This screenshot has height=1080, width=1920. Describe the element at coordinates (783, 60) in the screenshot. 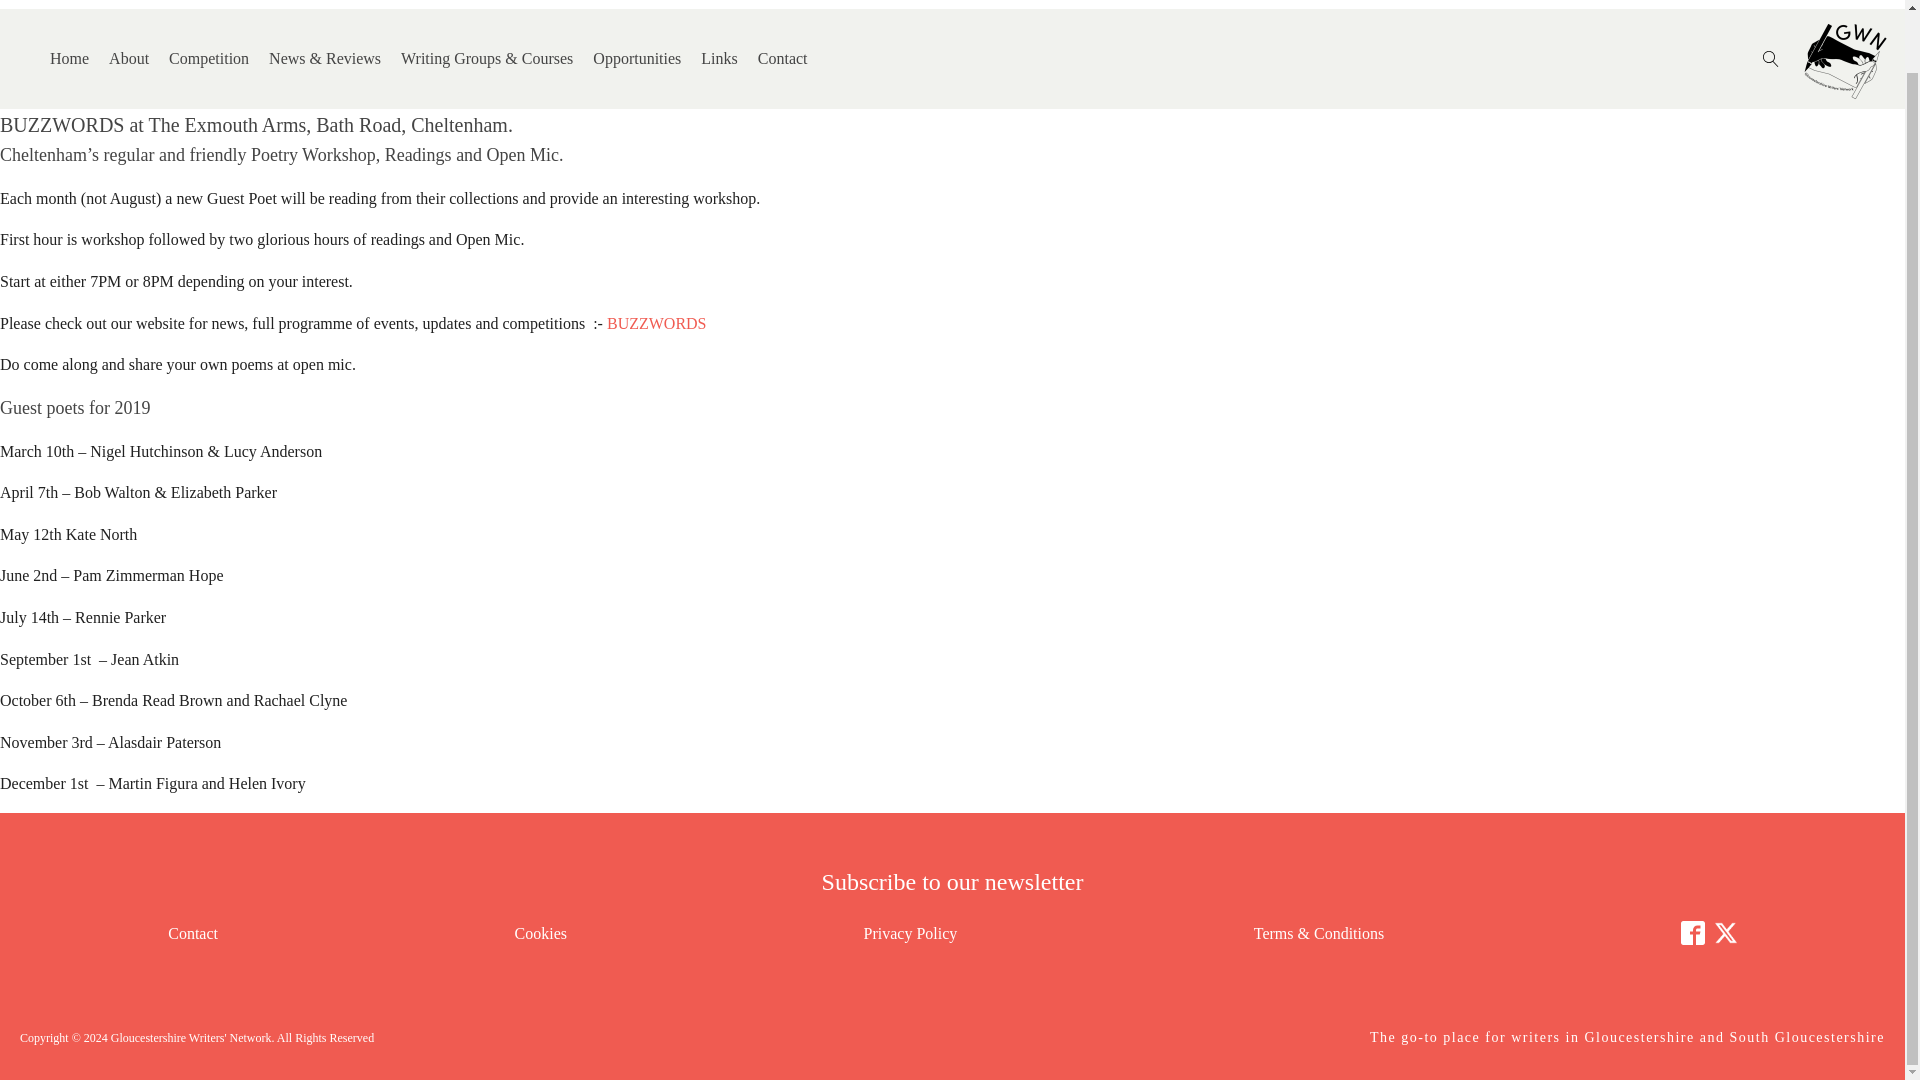

I see `Contact` at that location.